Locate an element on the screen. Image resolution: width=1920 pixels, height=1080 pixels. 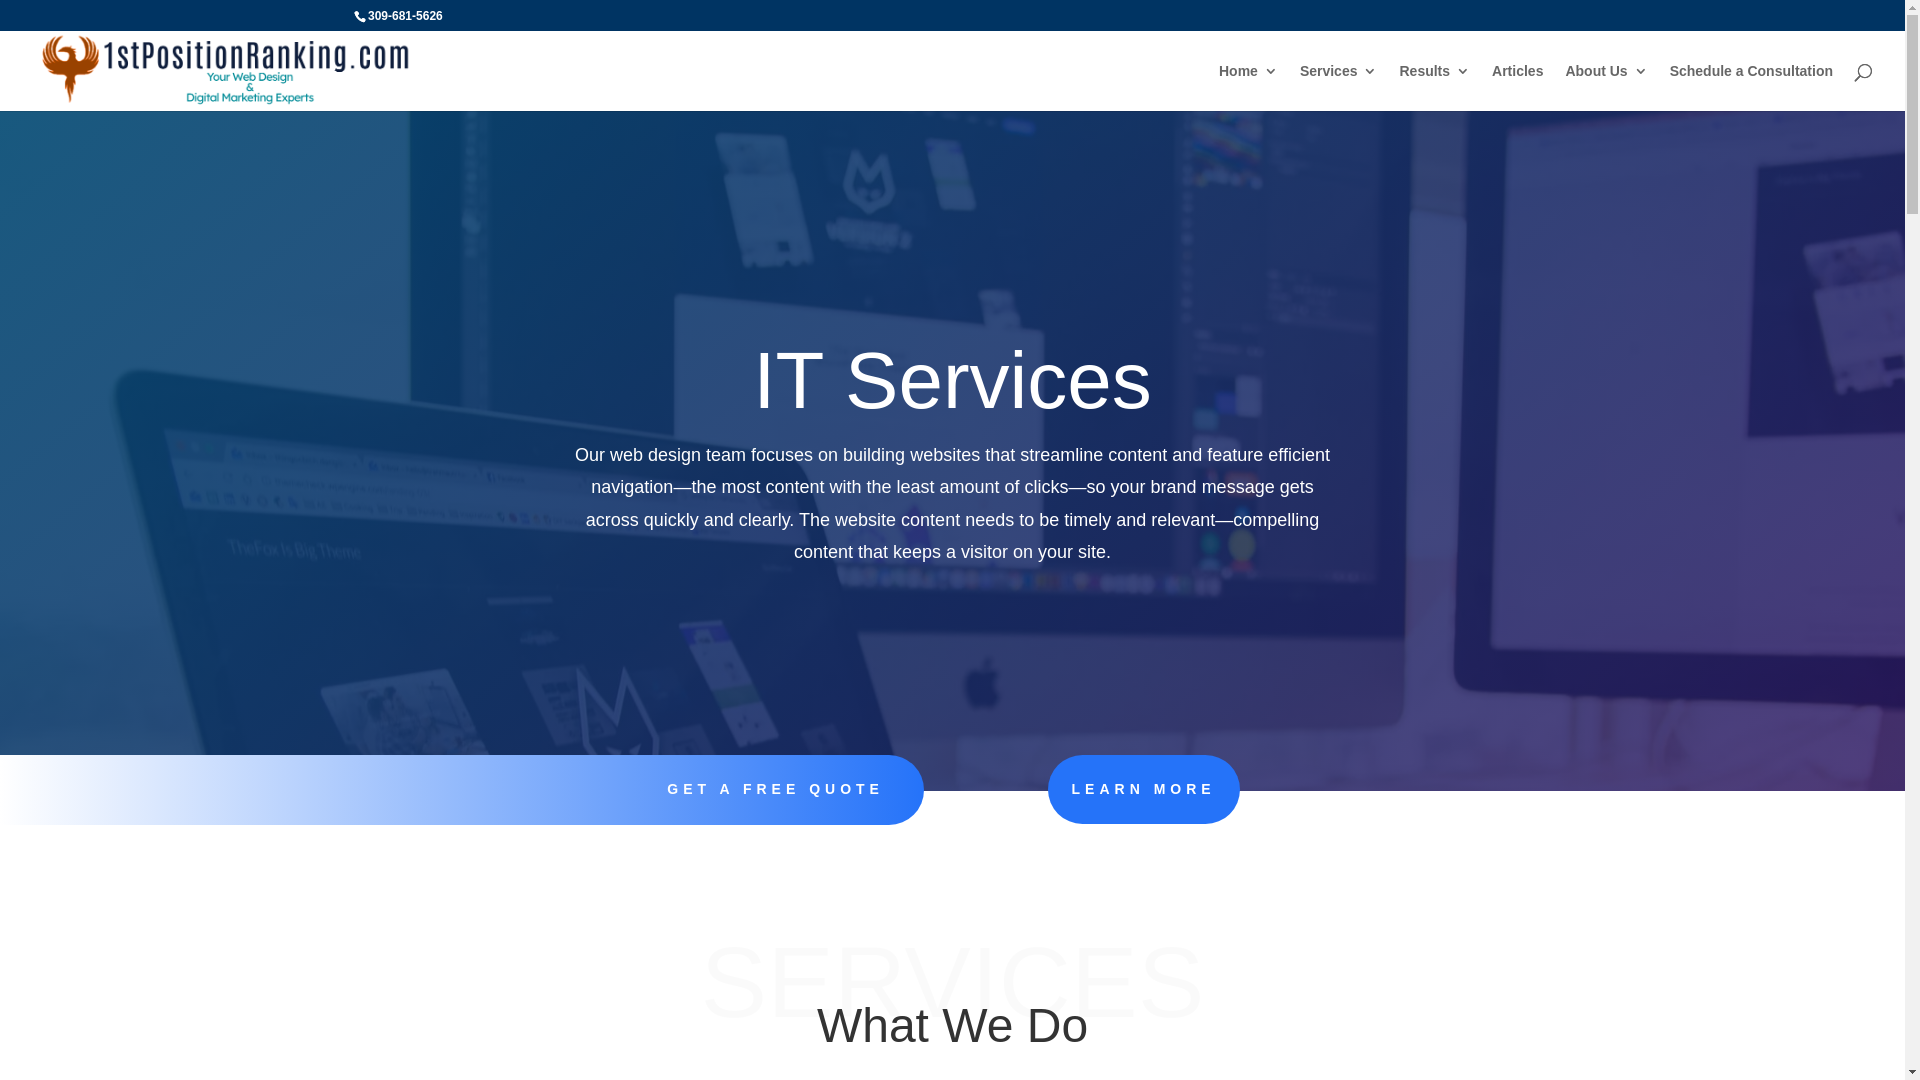
About Us is located at coordinates (1606, 88).